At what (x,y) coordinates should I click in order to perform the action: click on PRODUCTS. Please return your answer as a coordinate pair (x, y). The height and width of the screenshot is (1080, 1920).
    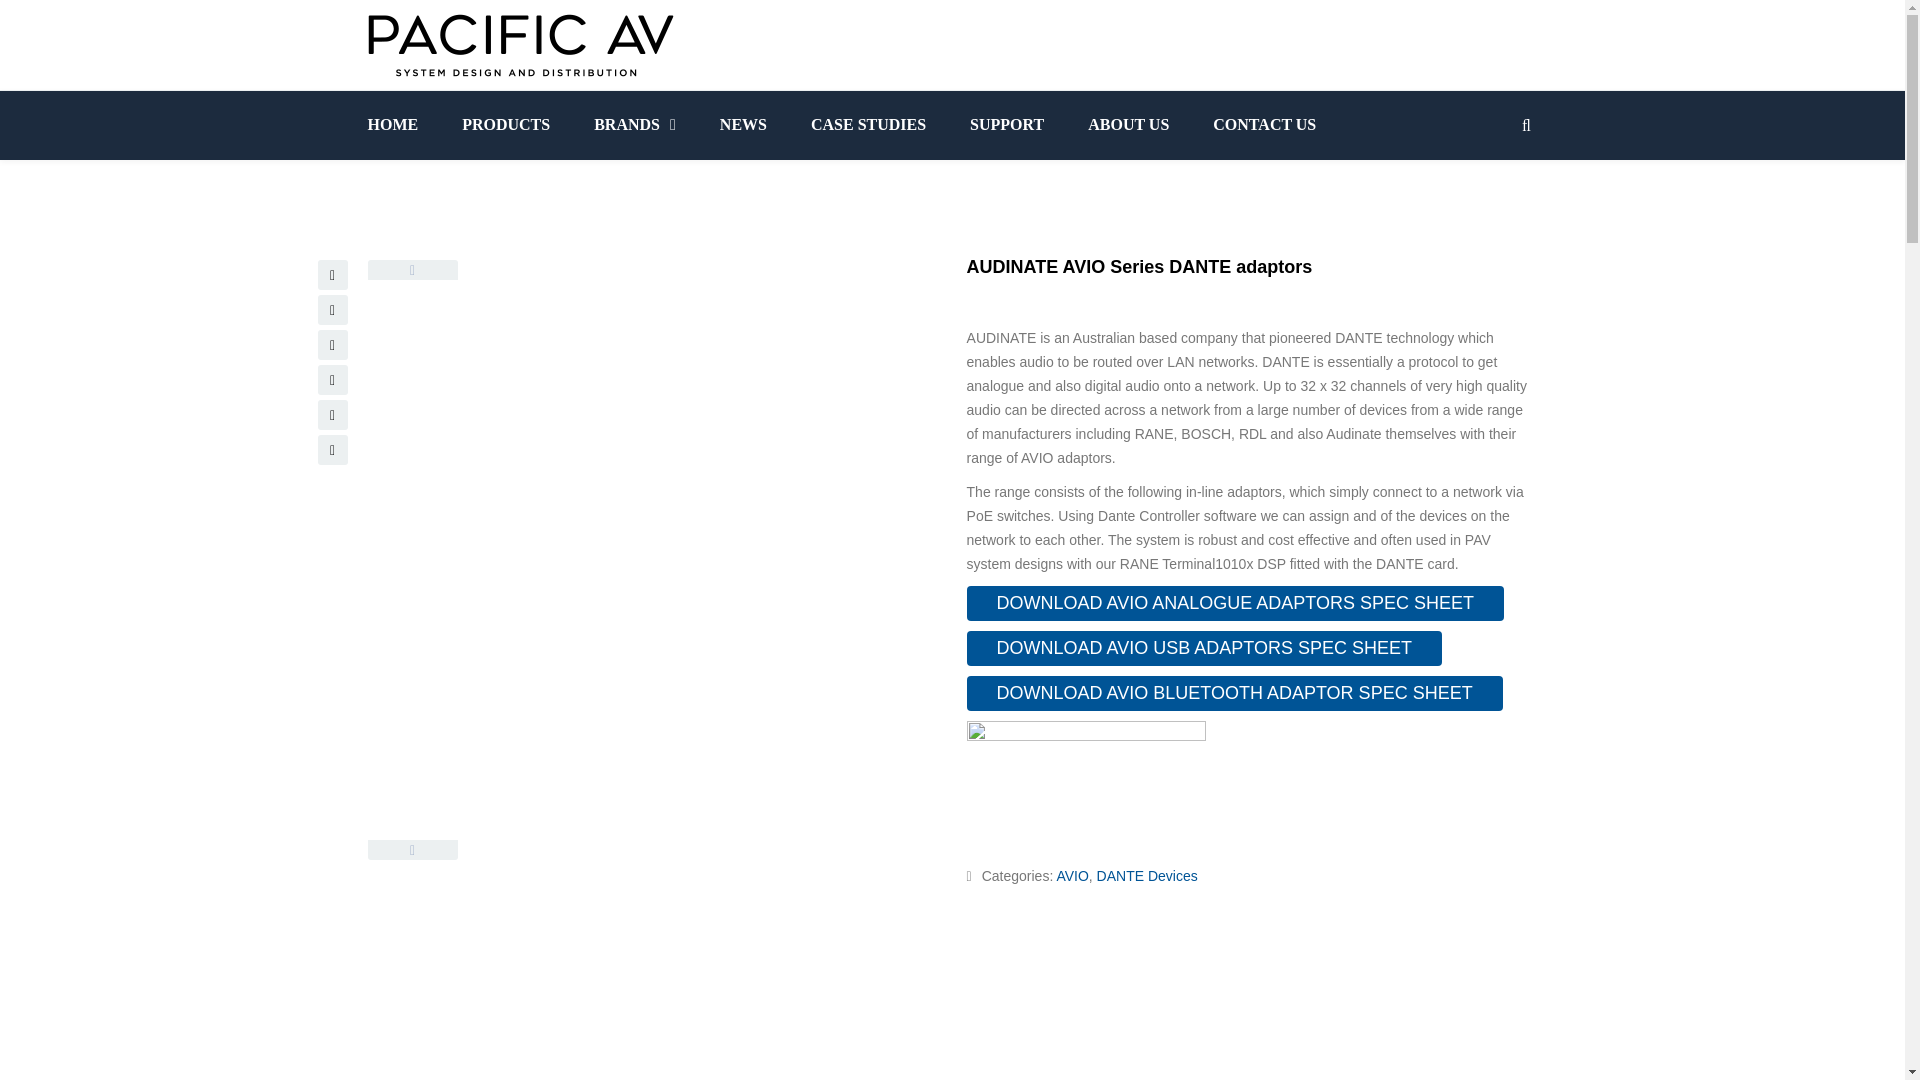
    Looking at the image, I should click on (506, 124).